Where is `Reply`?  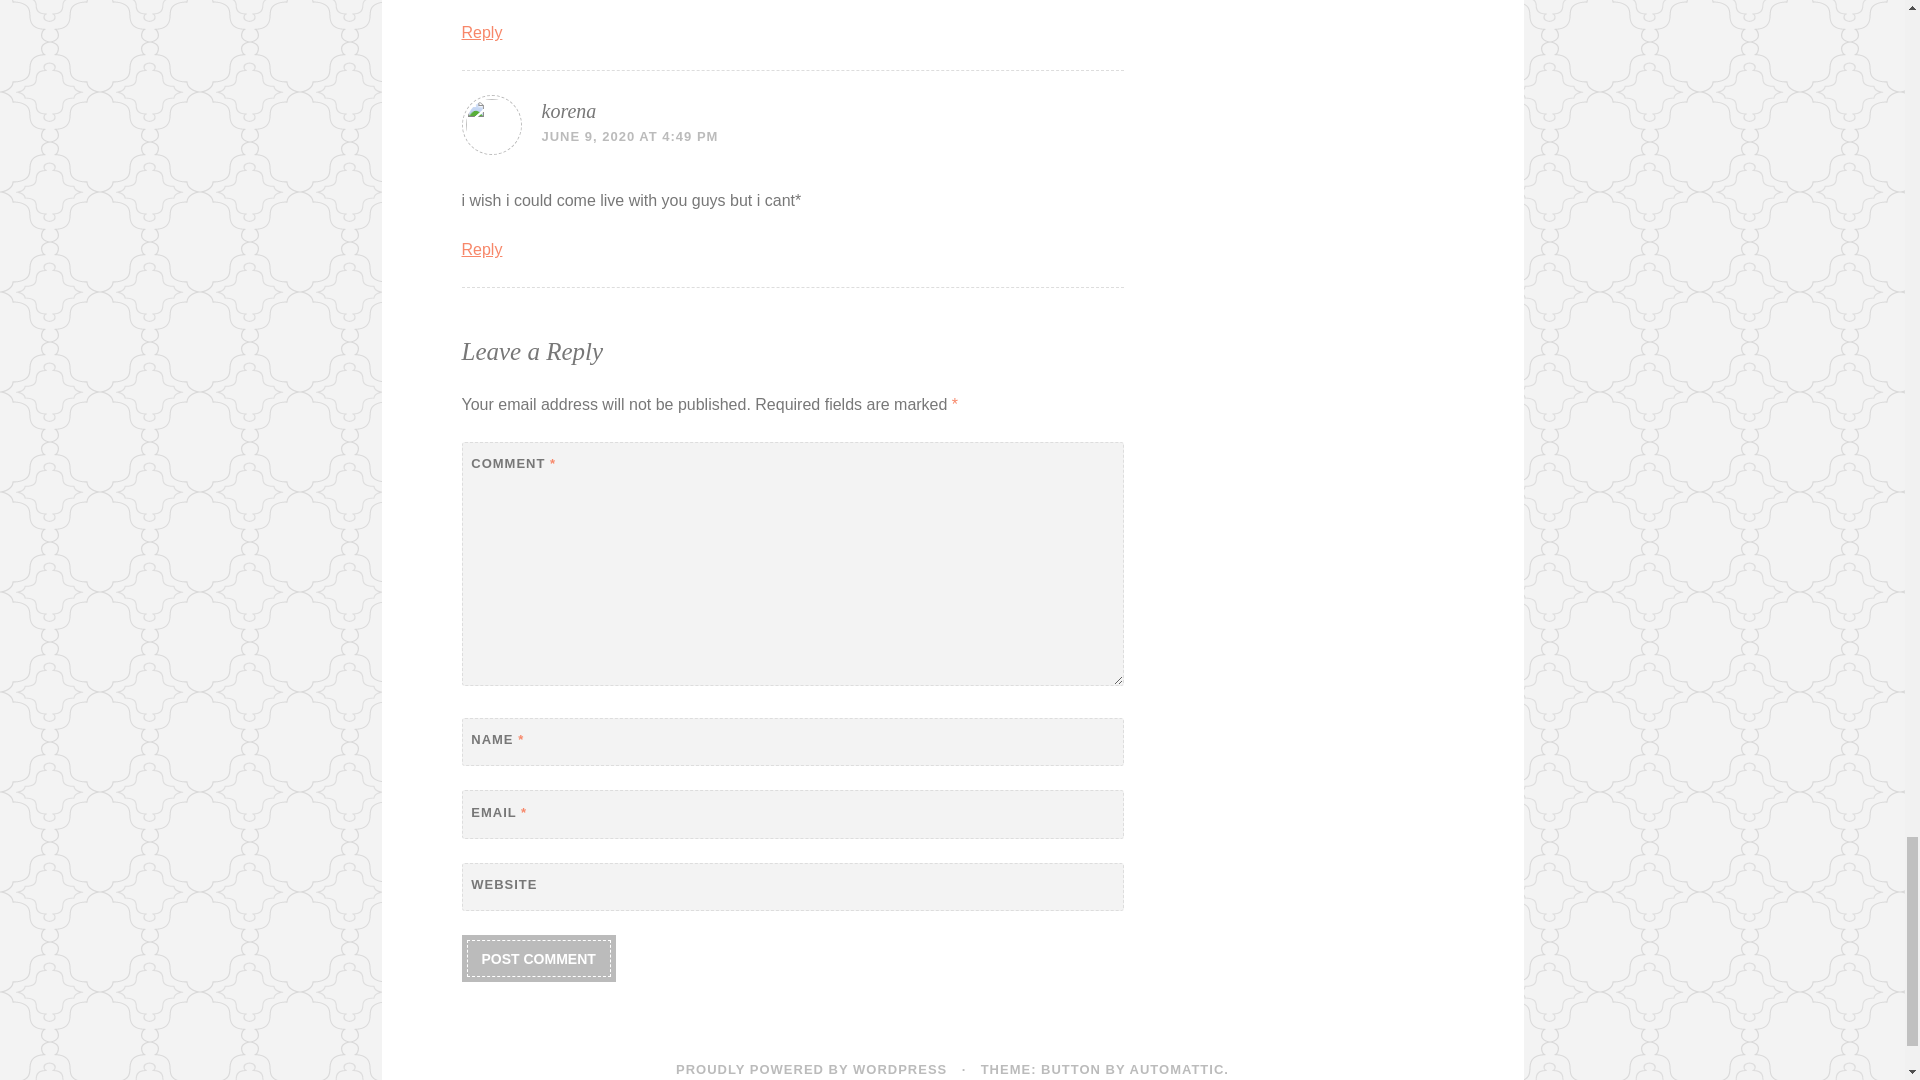
Reply is located at coordinates (482, 249).